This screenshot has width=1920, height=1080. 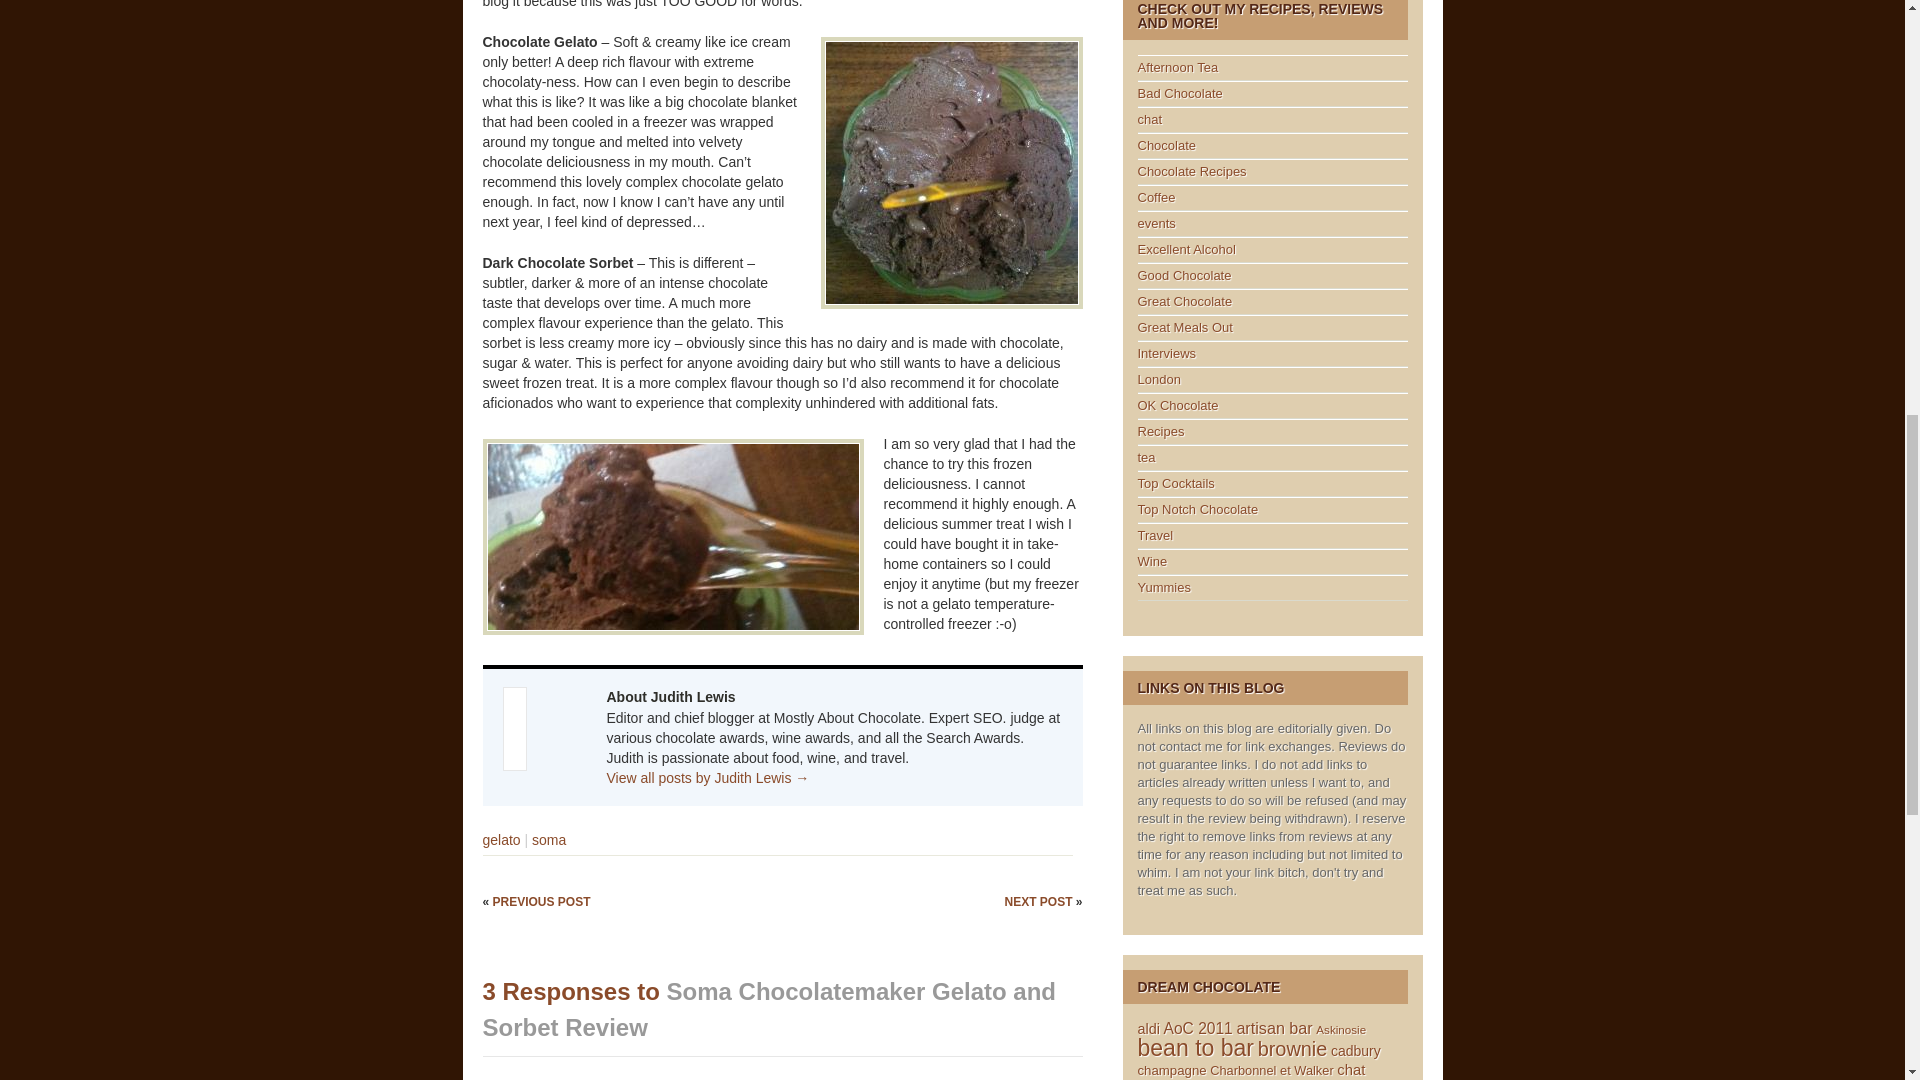 I want to click on chat, so click(x=1150, y=120).